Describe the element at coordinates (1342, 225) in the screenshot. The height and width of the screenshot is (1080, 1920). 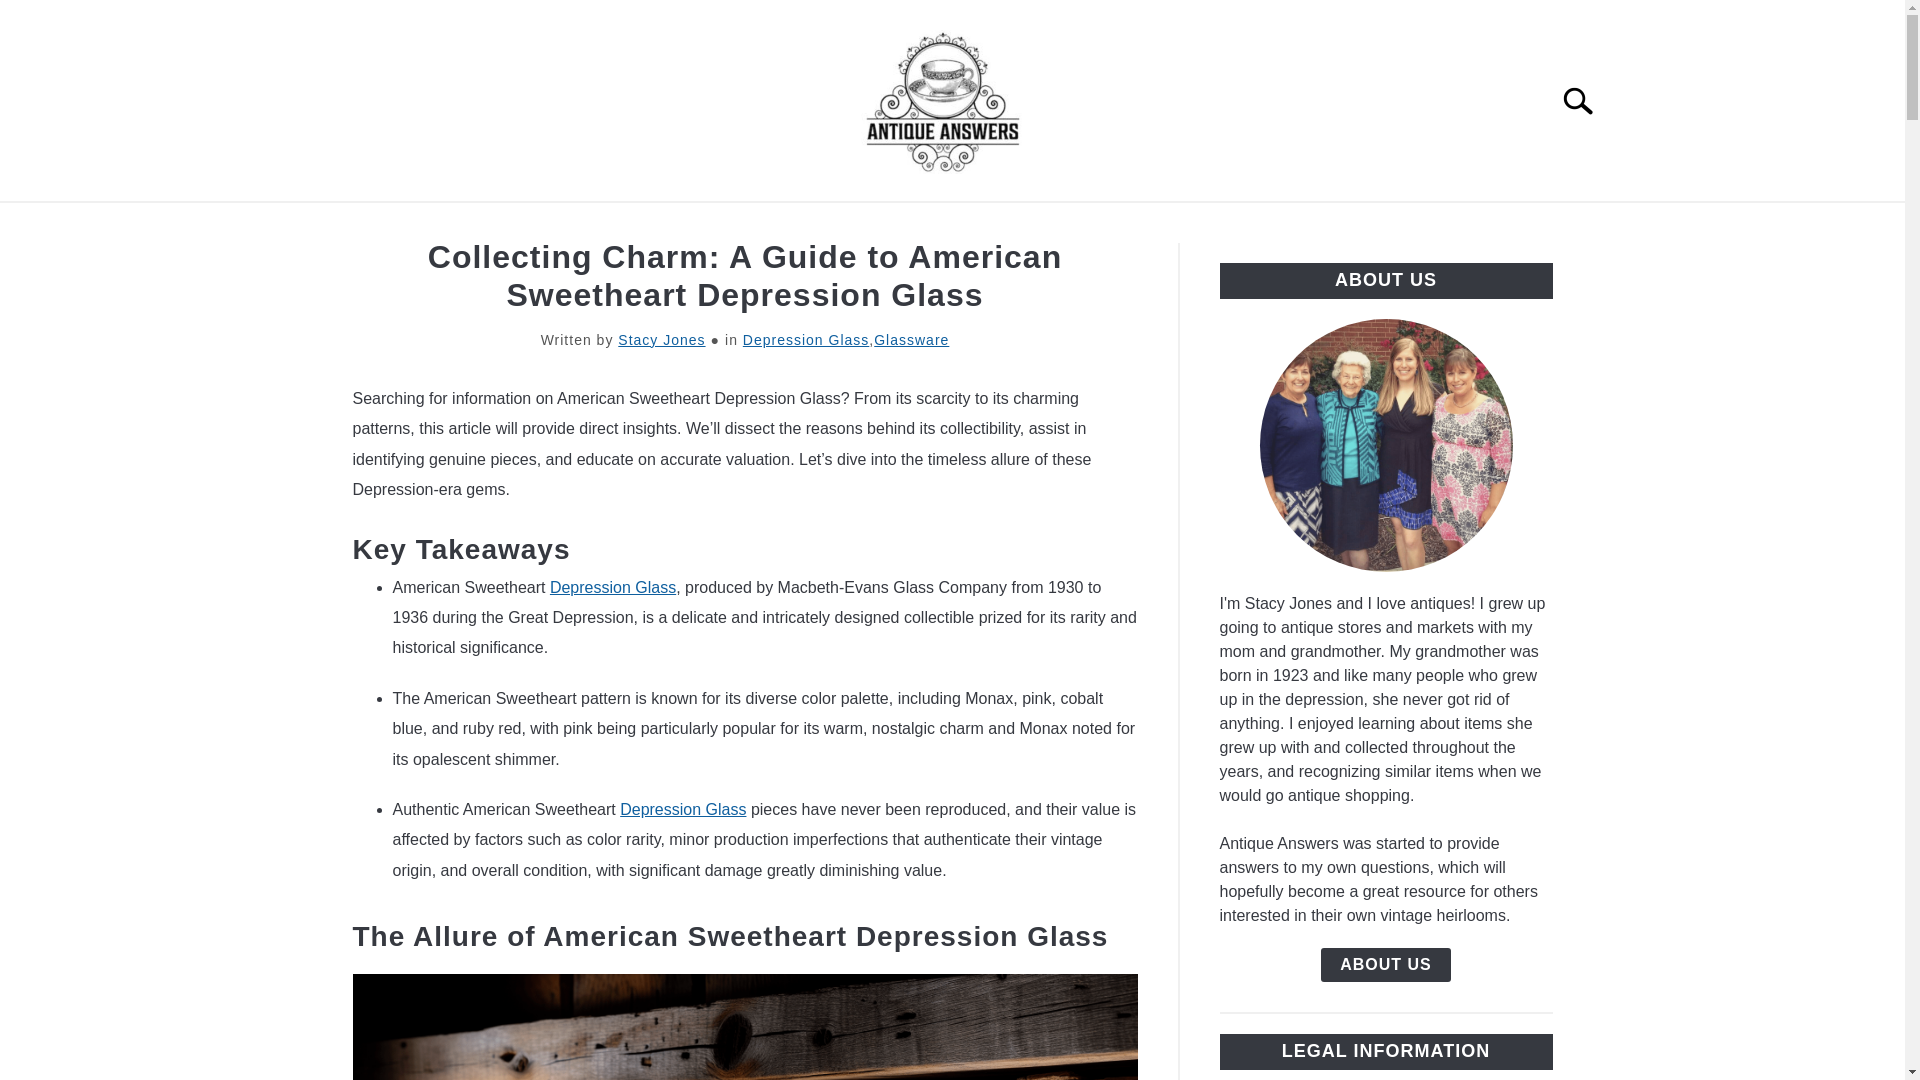
I see `VARIOUS` at that location.